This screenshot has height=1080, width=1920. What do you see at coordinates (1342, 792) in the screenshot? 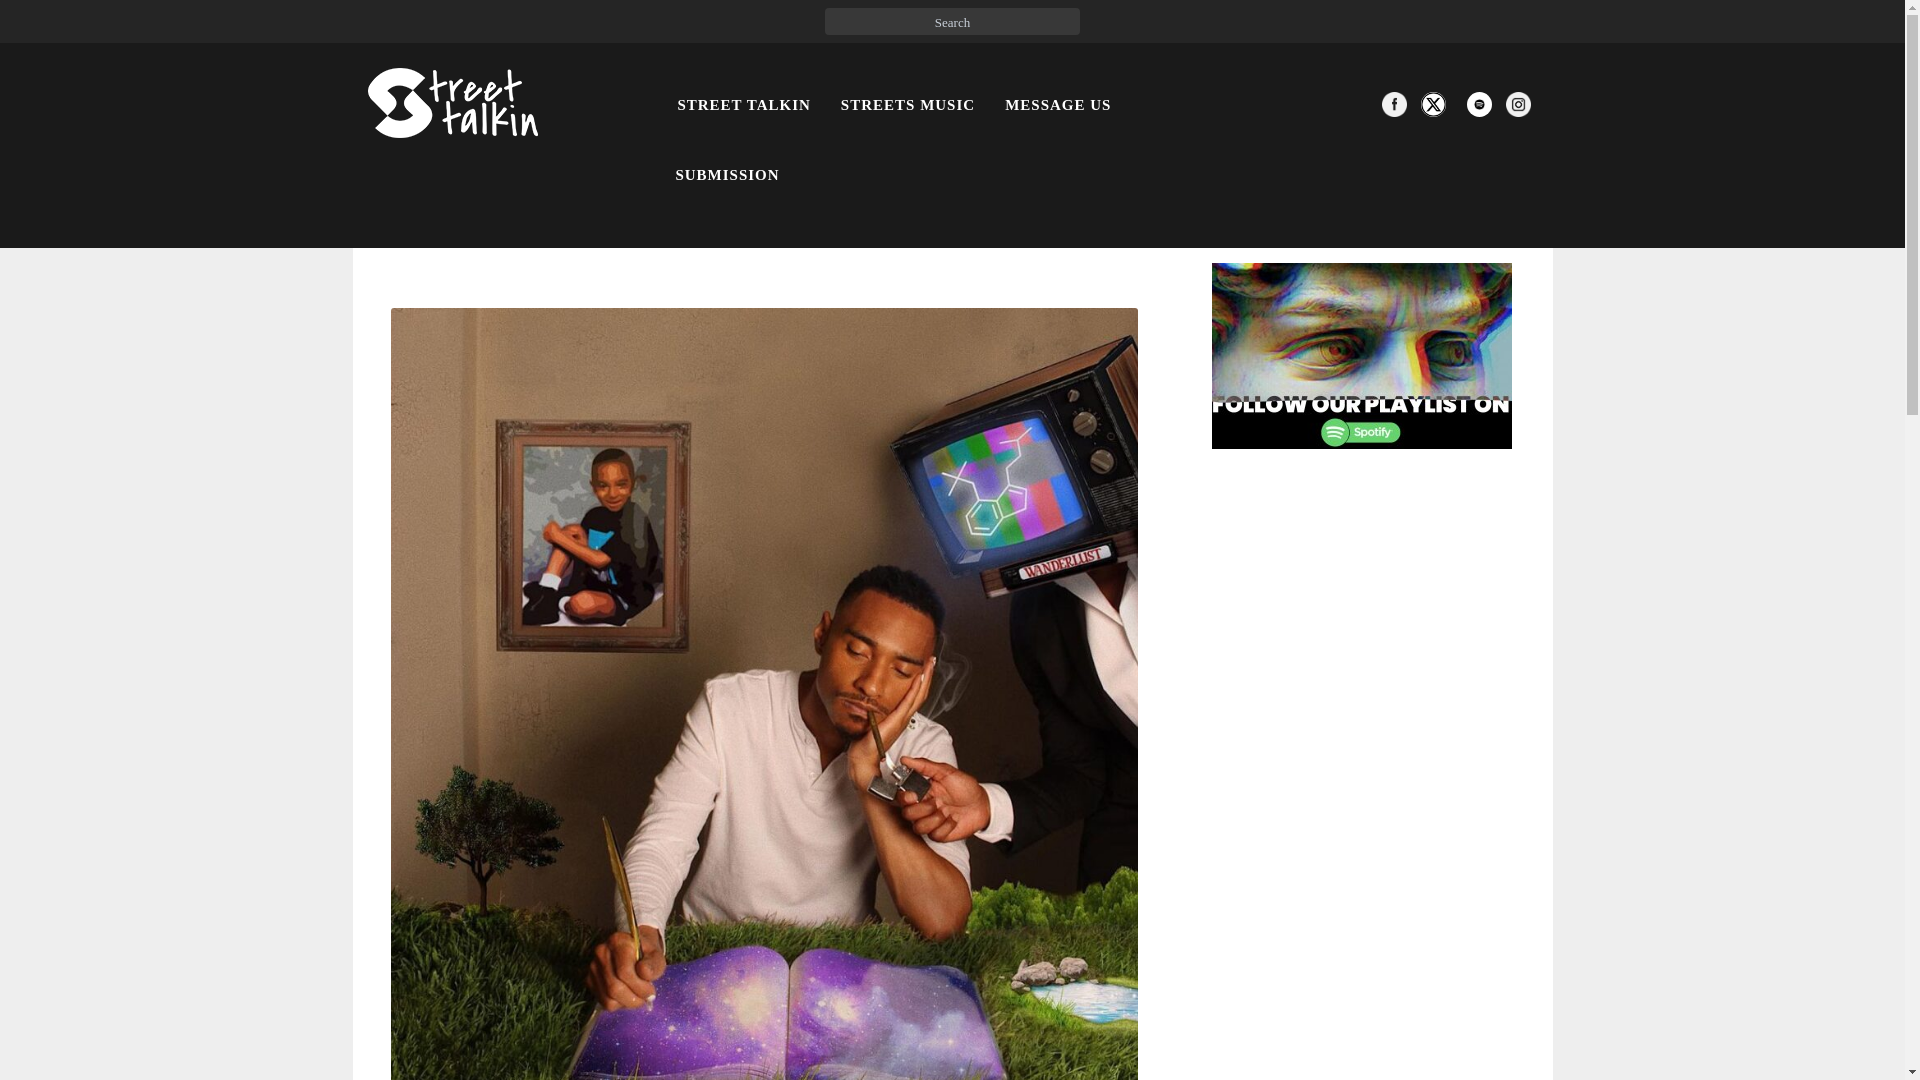
I see `Advertisement` at bounding box center [1342, 792].